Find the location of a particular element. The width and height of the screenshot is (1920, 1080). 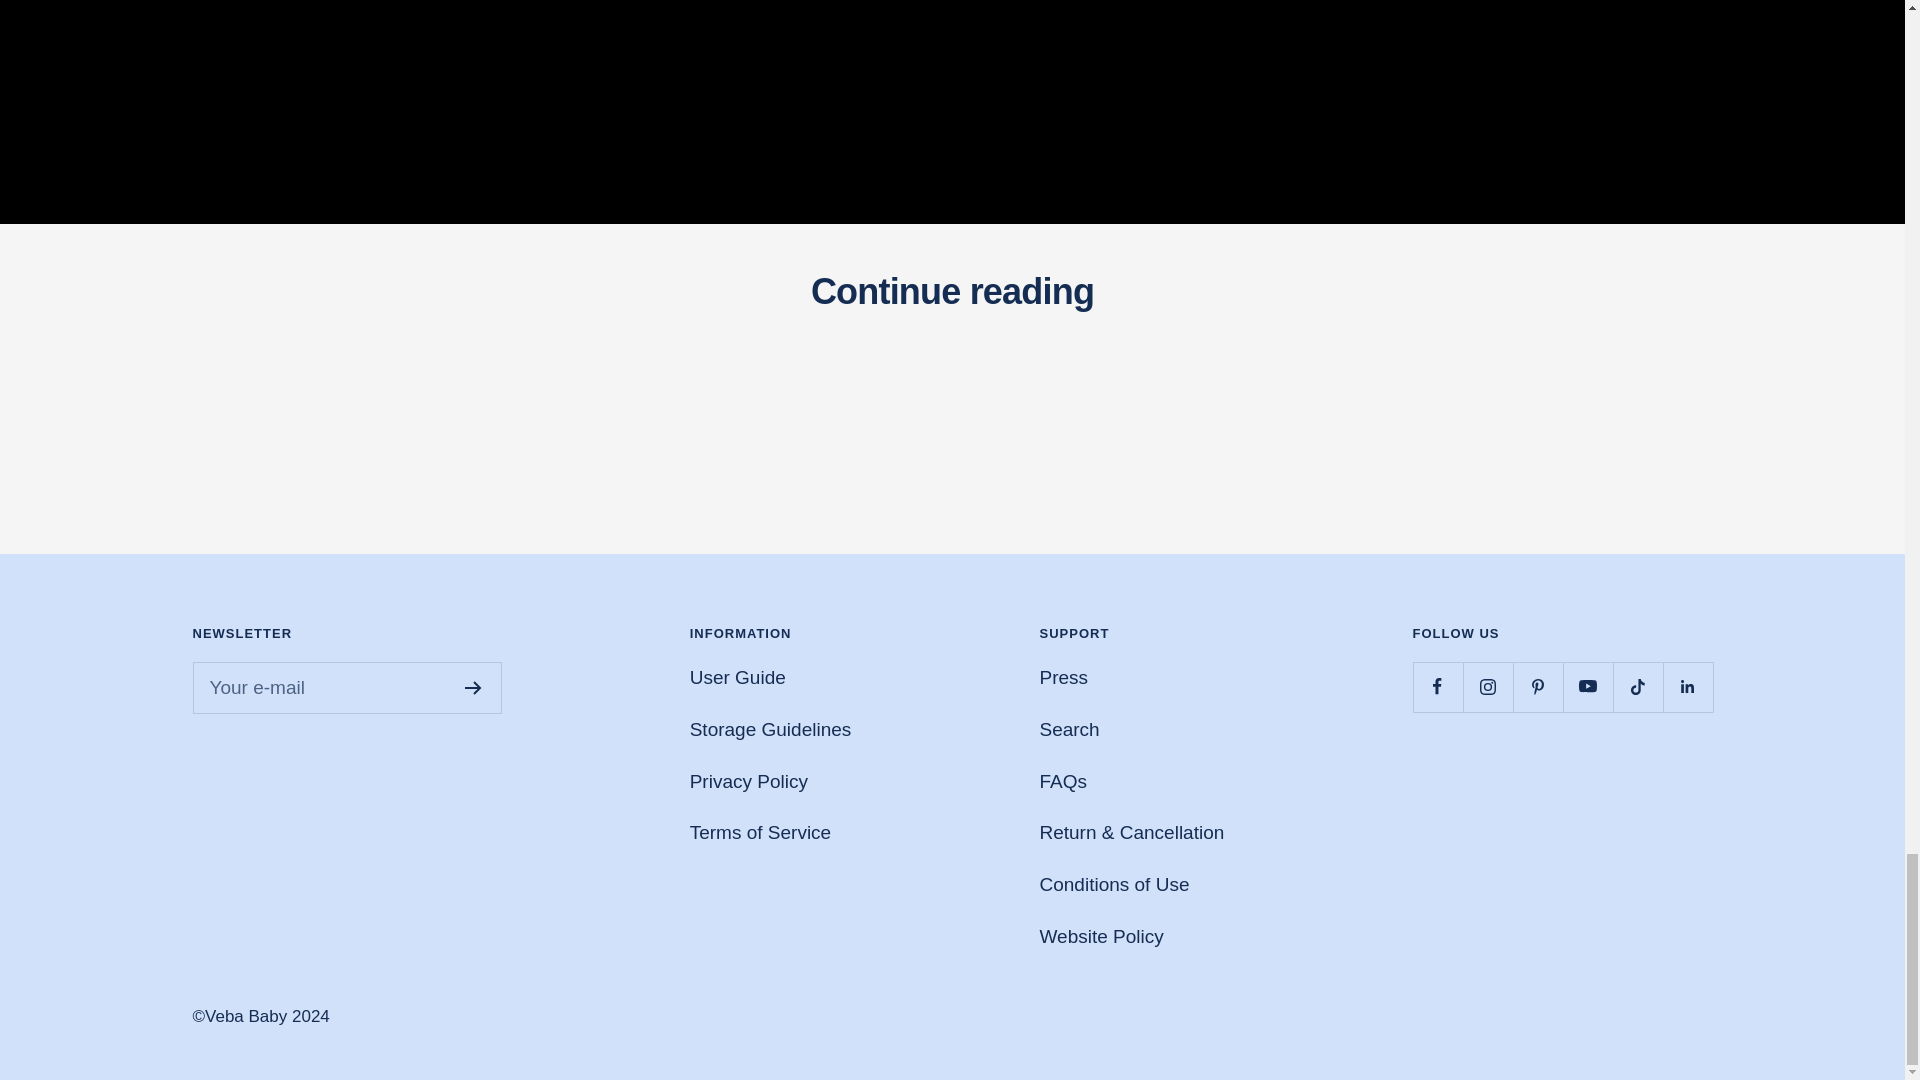

Return and Cancelation is located at coordinates (1131, 832).